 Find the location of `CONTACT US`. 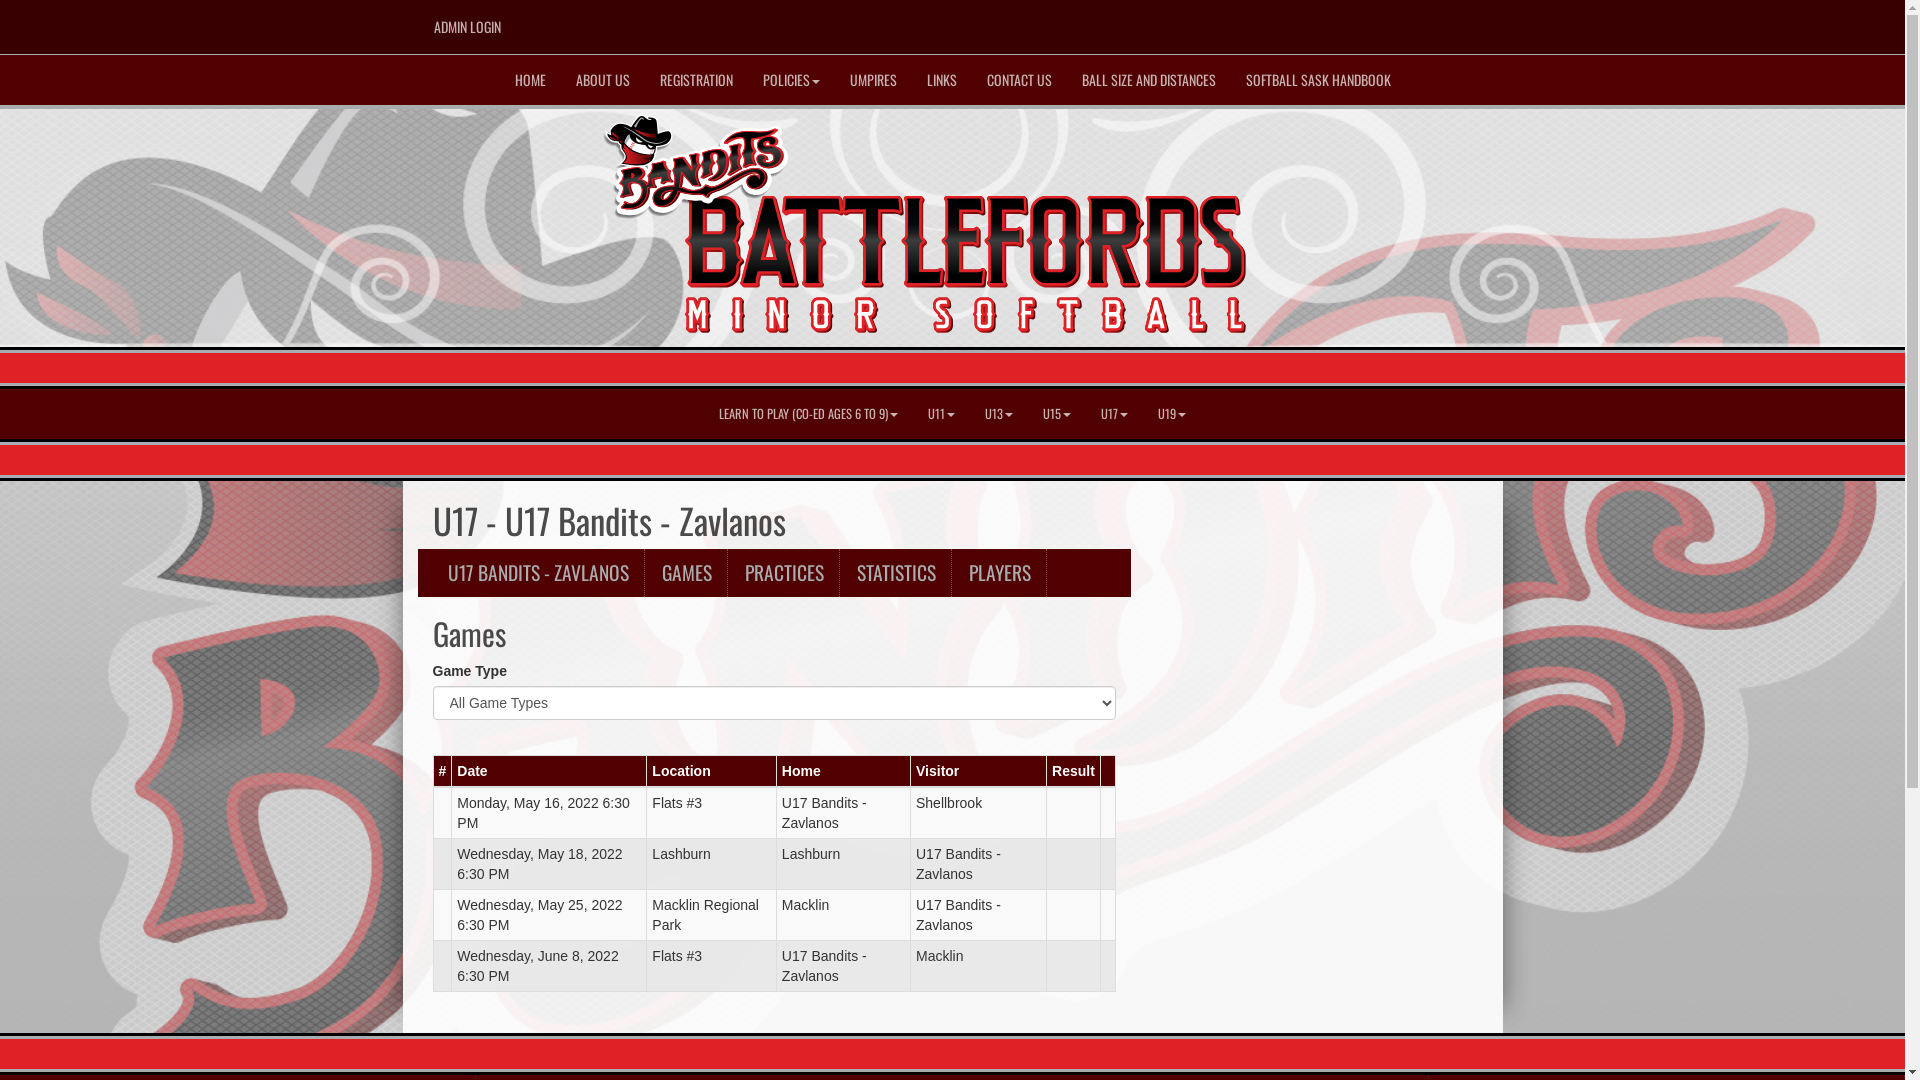

CONTACT US is located at coordinates (1020, 80).